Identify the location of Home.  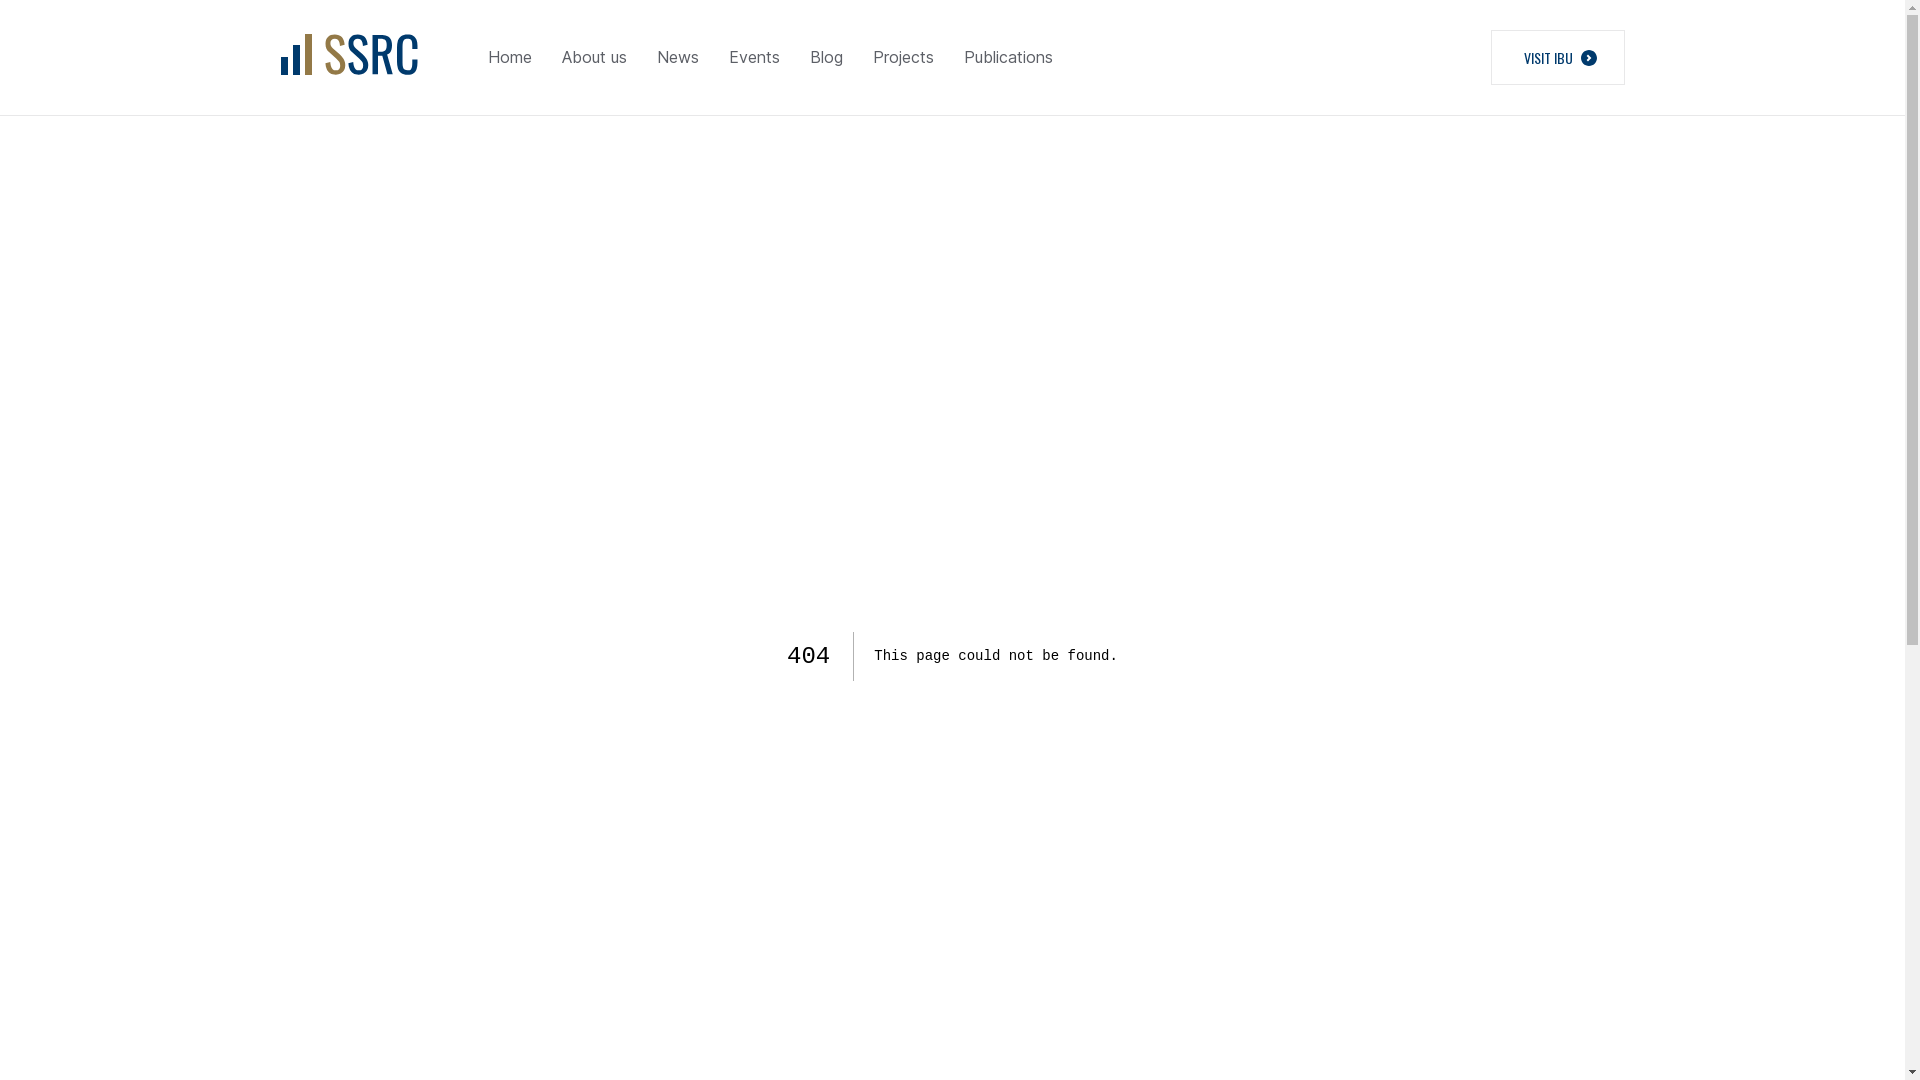
(510, 58).